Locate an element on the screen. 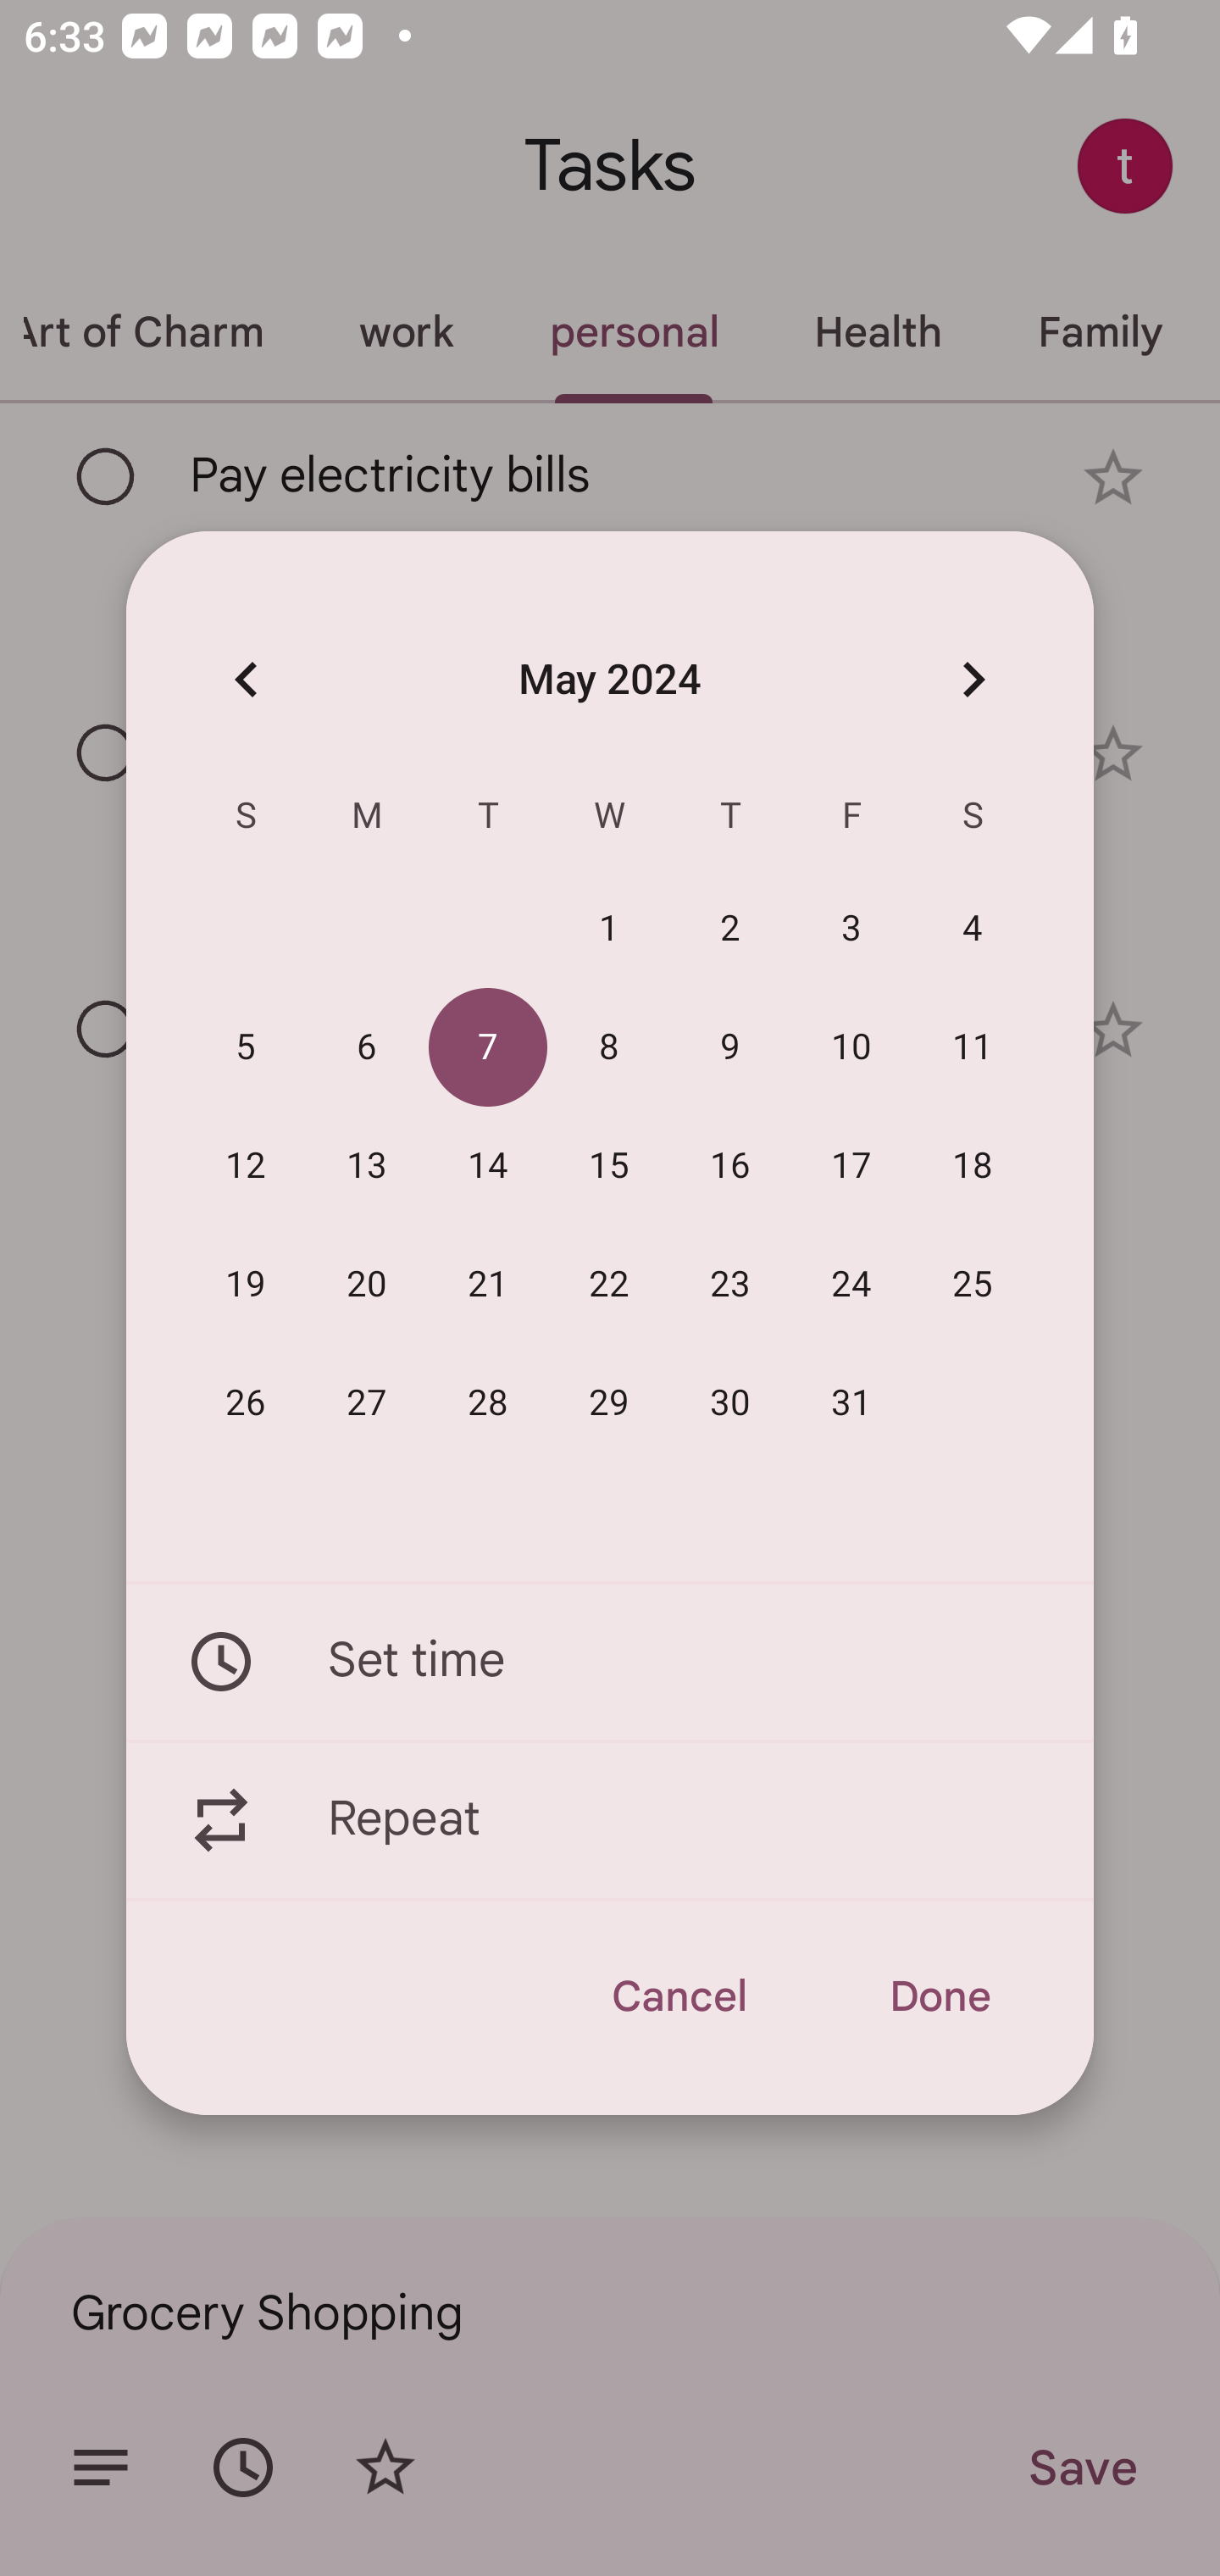 This screenshot has height=2576, width=1220. 3 03 May 2024 is located at coordinates (852, 930).